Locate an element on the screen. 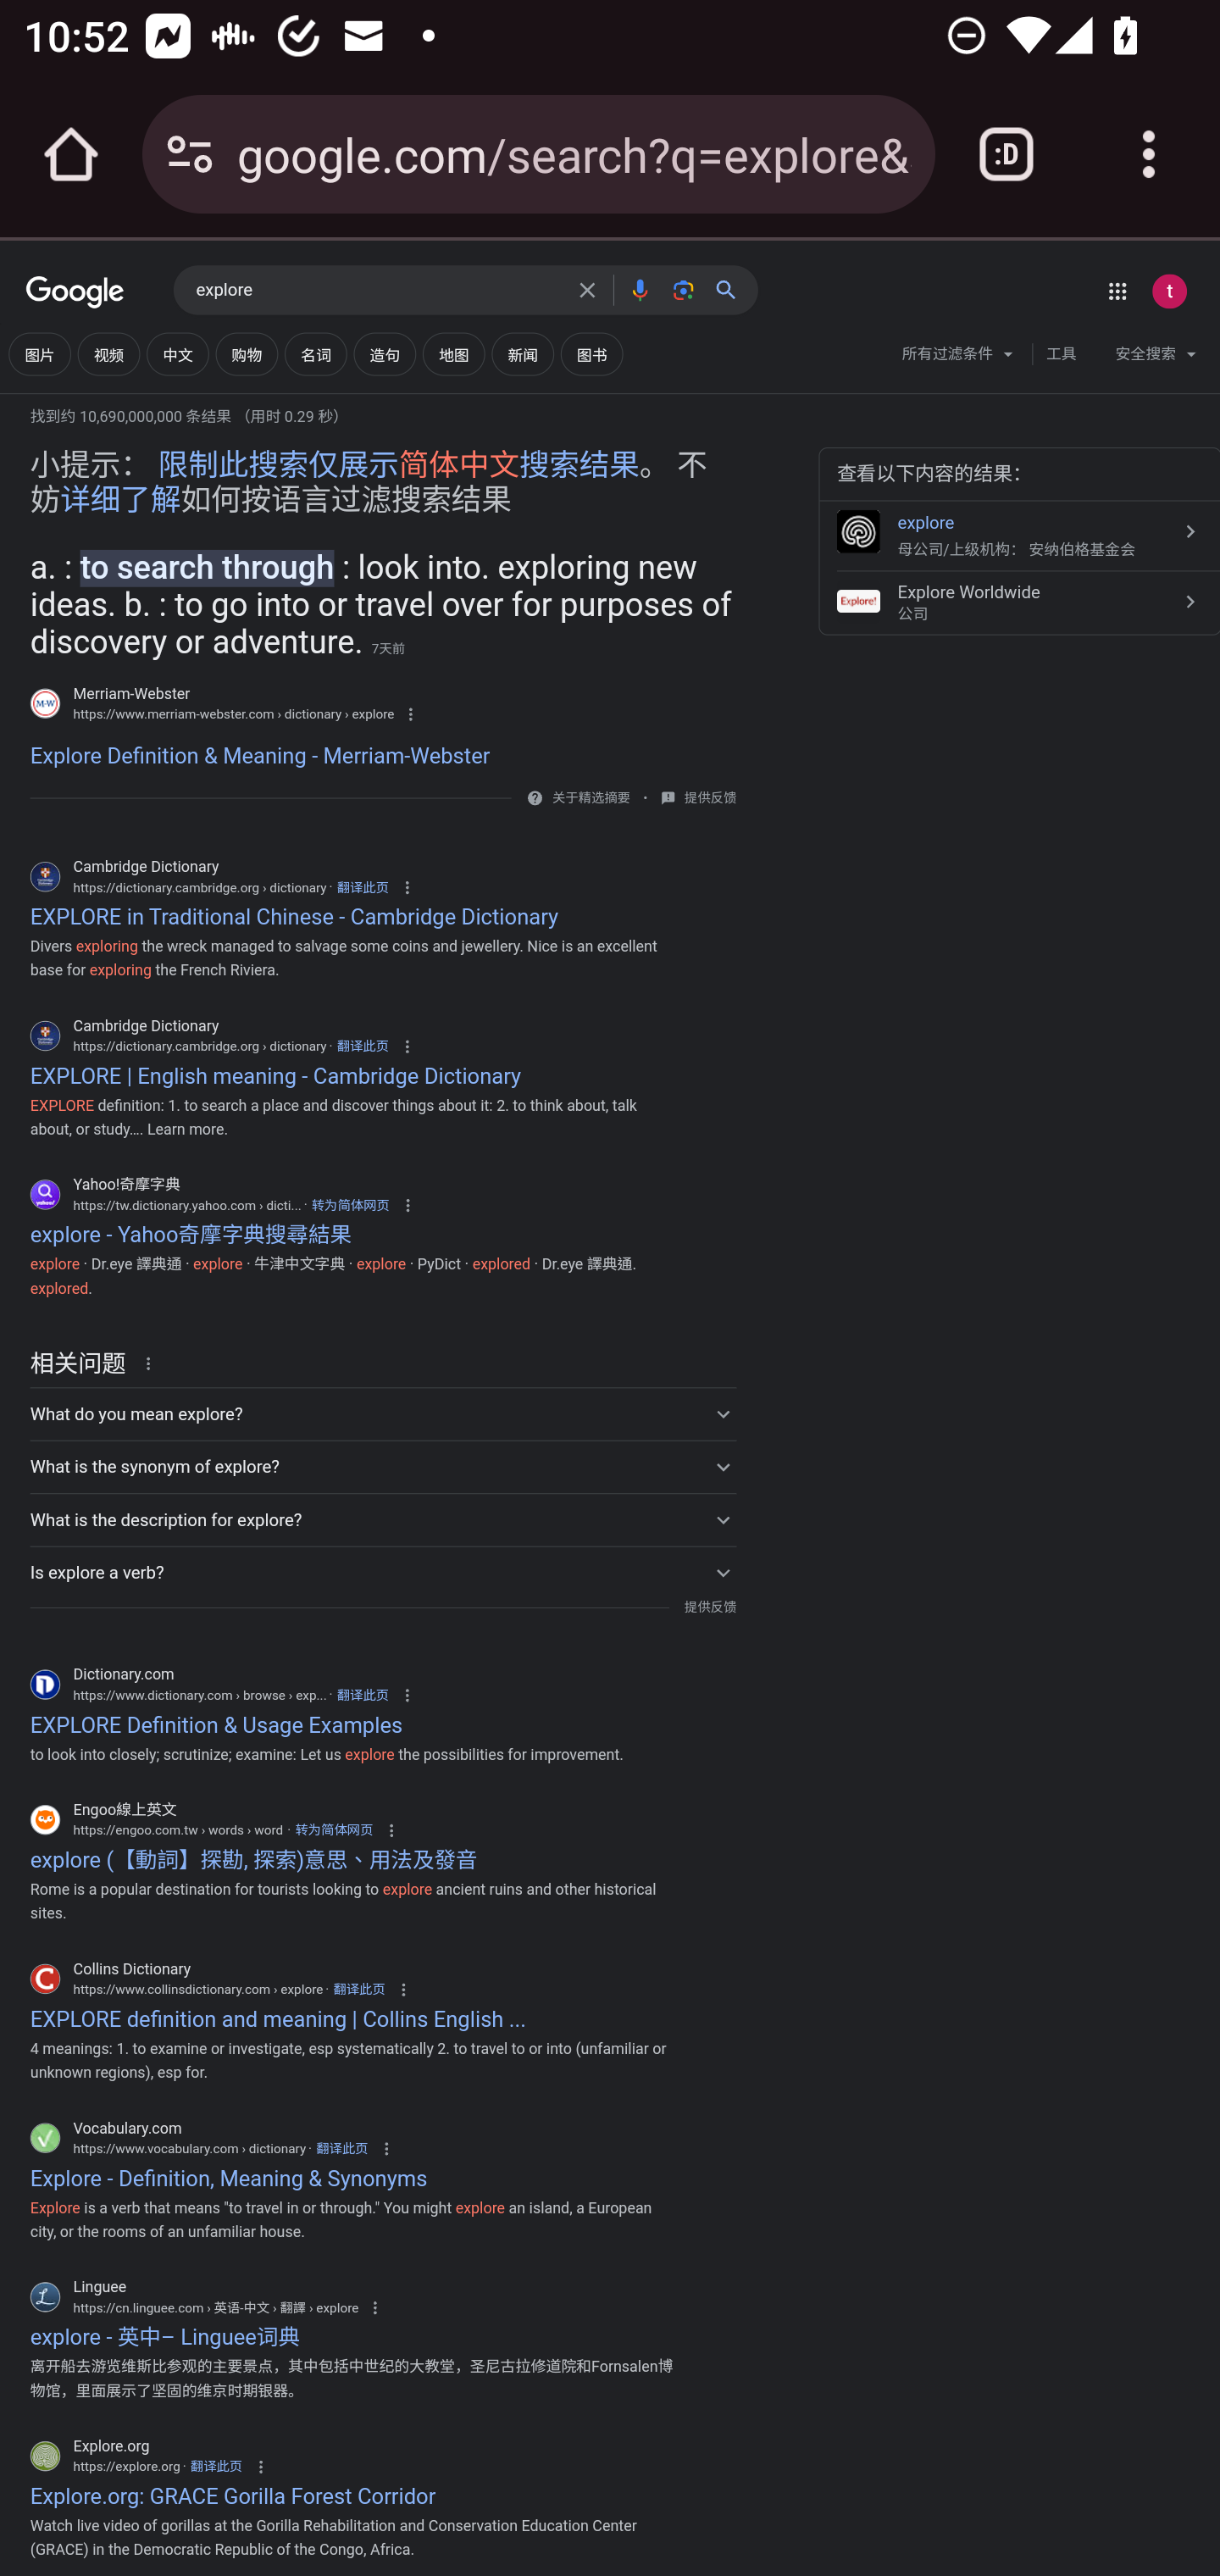  翻译此页 is located at coordinates (363, 1046).